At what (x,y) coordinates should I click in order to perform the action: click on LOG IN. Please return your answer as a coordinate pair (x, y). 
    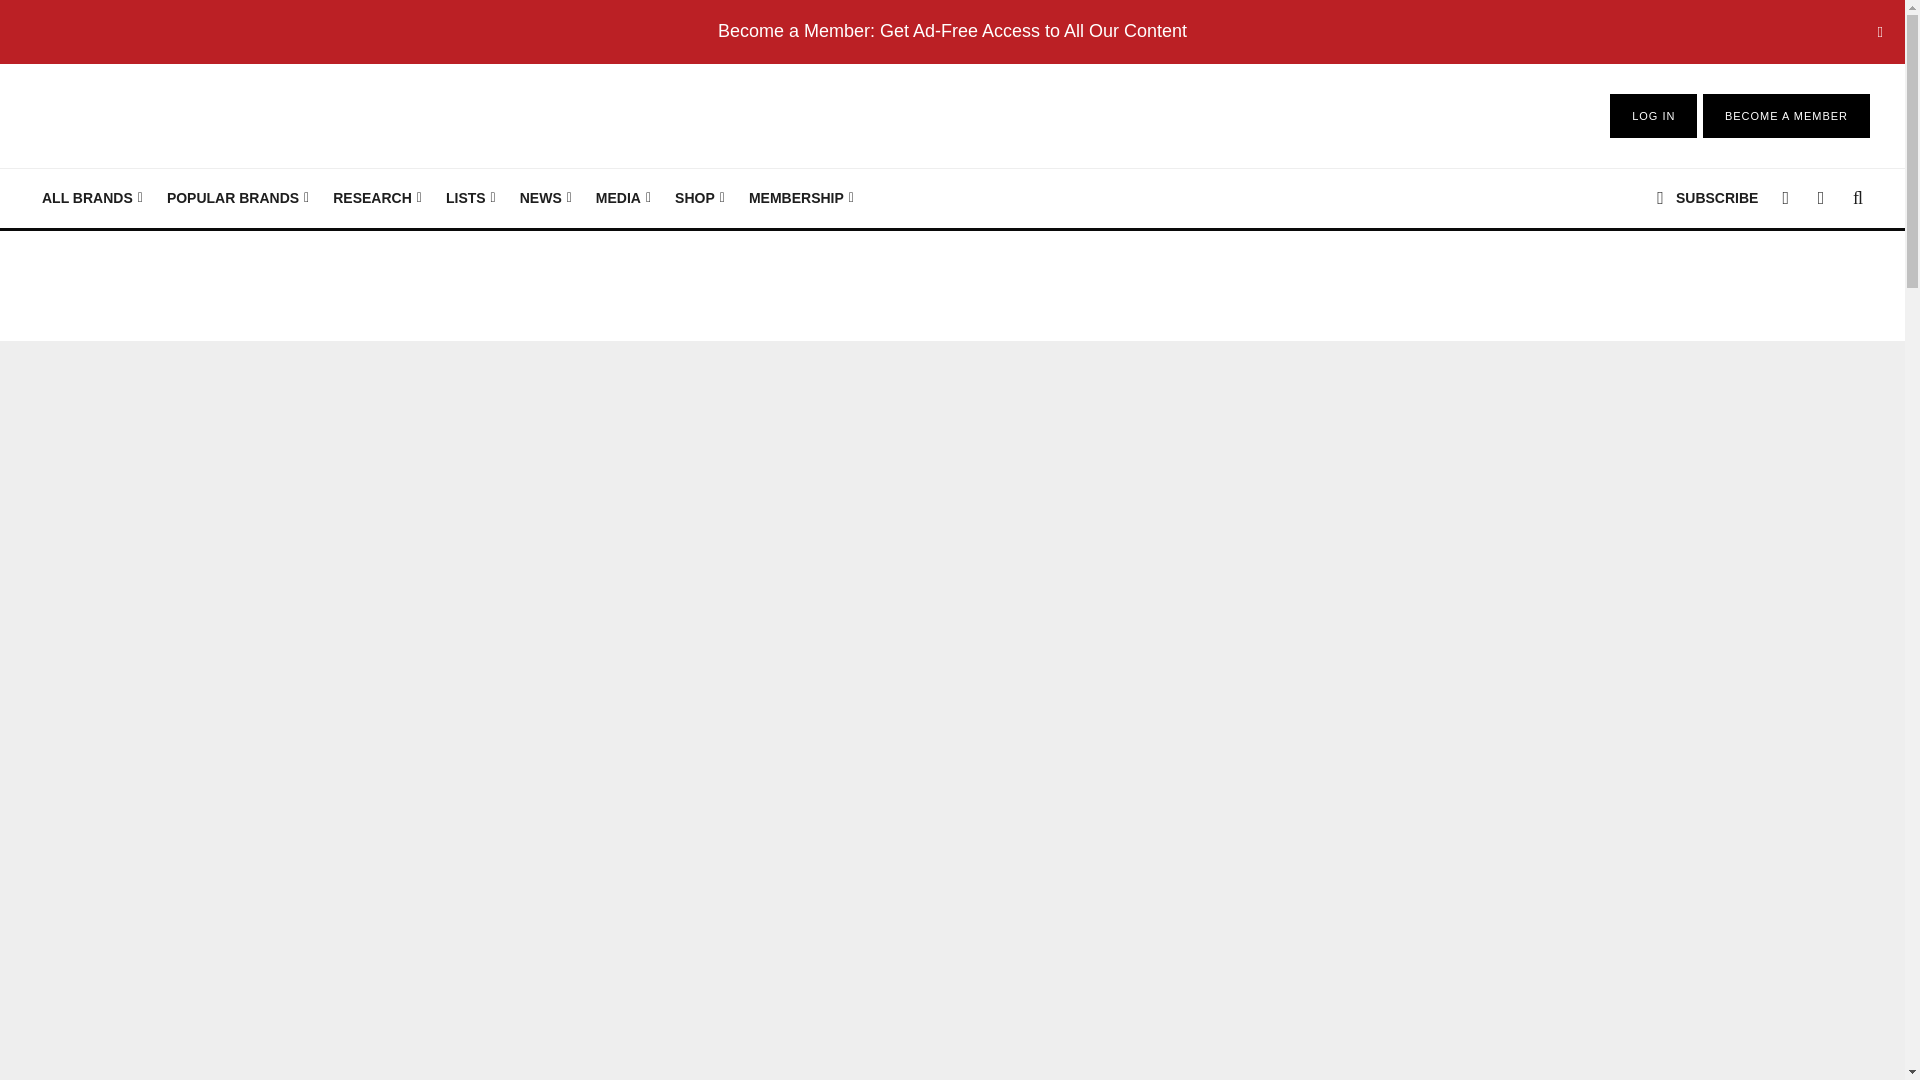
    Looking at the image, I should click on (1653, 116).